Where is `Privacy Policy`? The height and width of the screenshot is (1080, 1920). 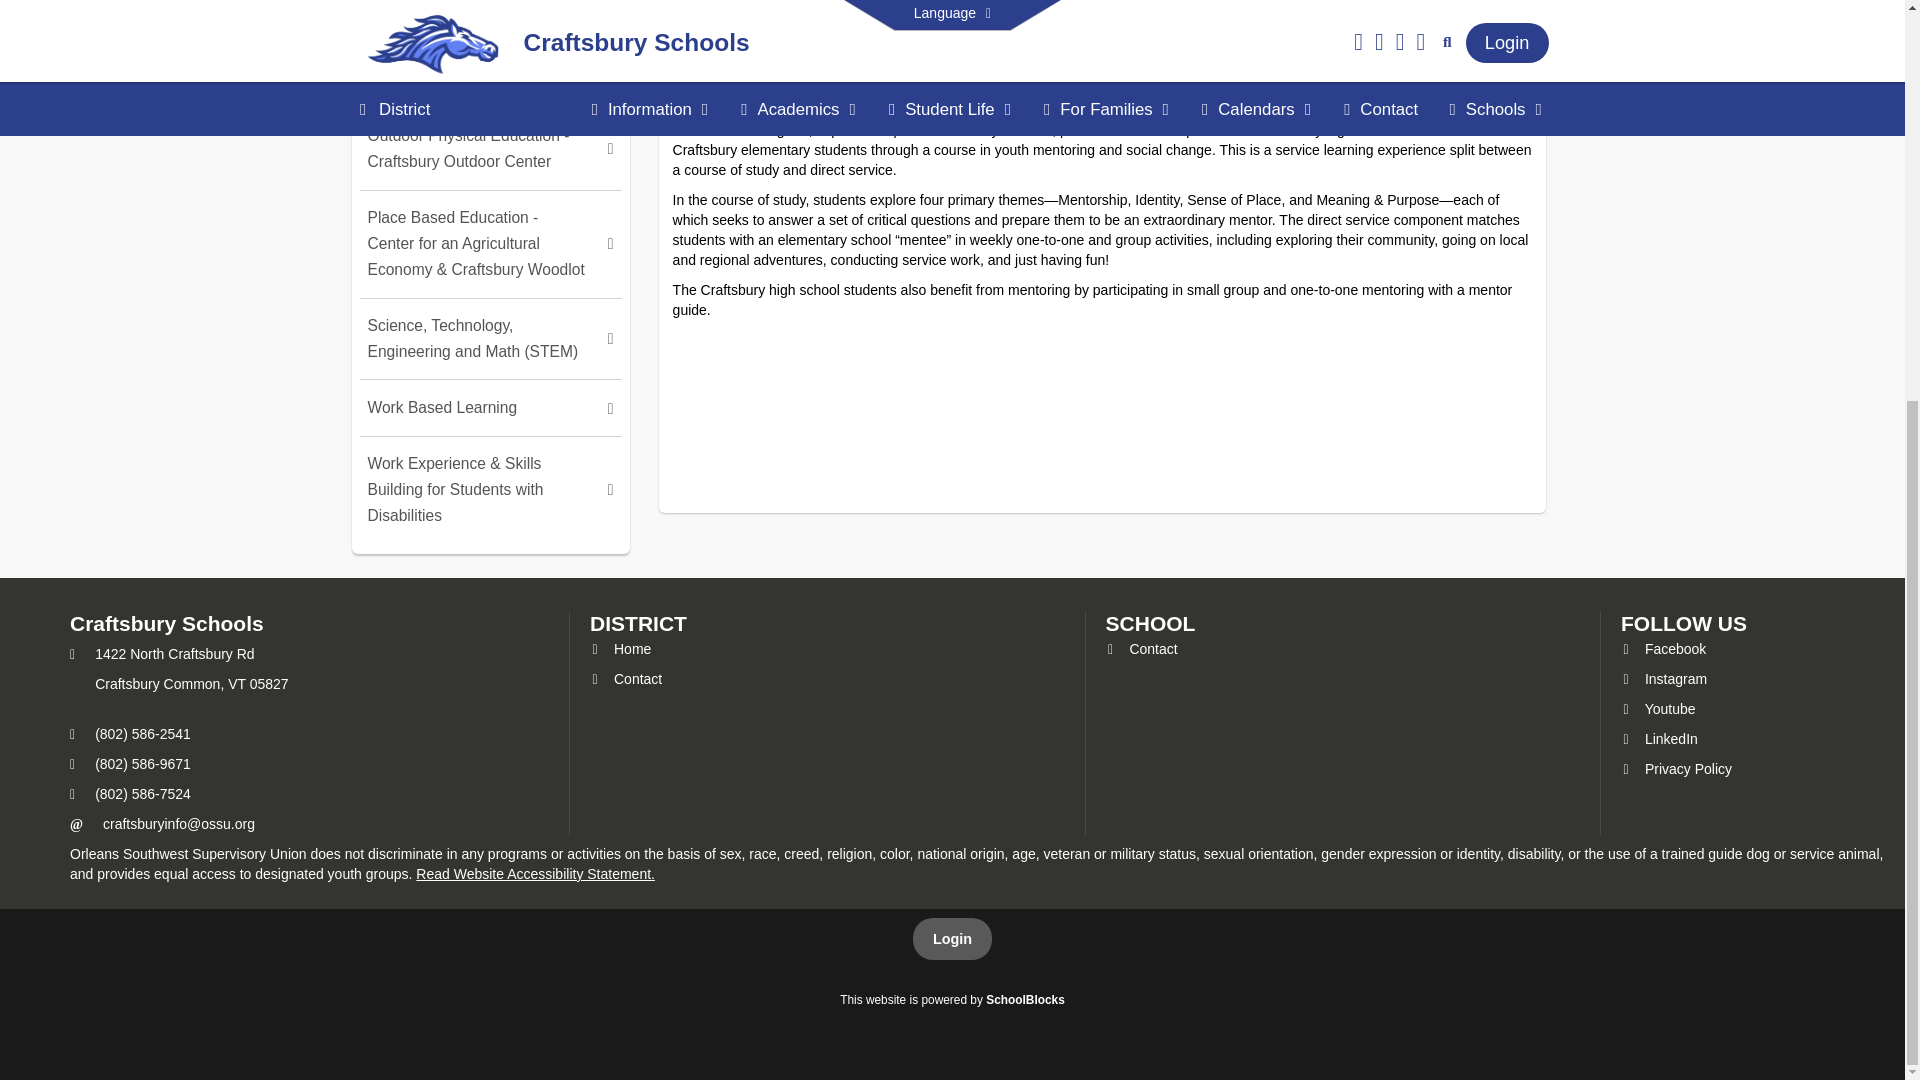 Privacy Policy is located at coordinates (1676, 768).